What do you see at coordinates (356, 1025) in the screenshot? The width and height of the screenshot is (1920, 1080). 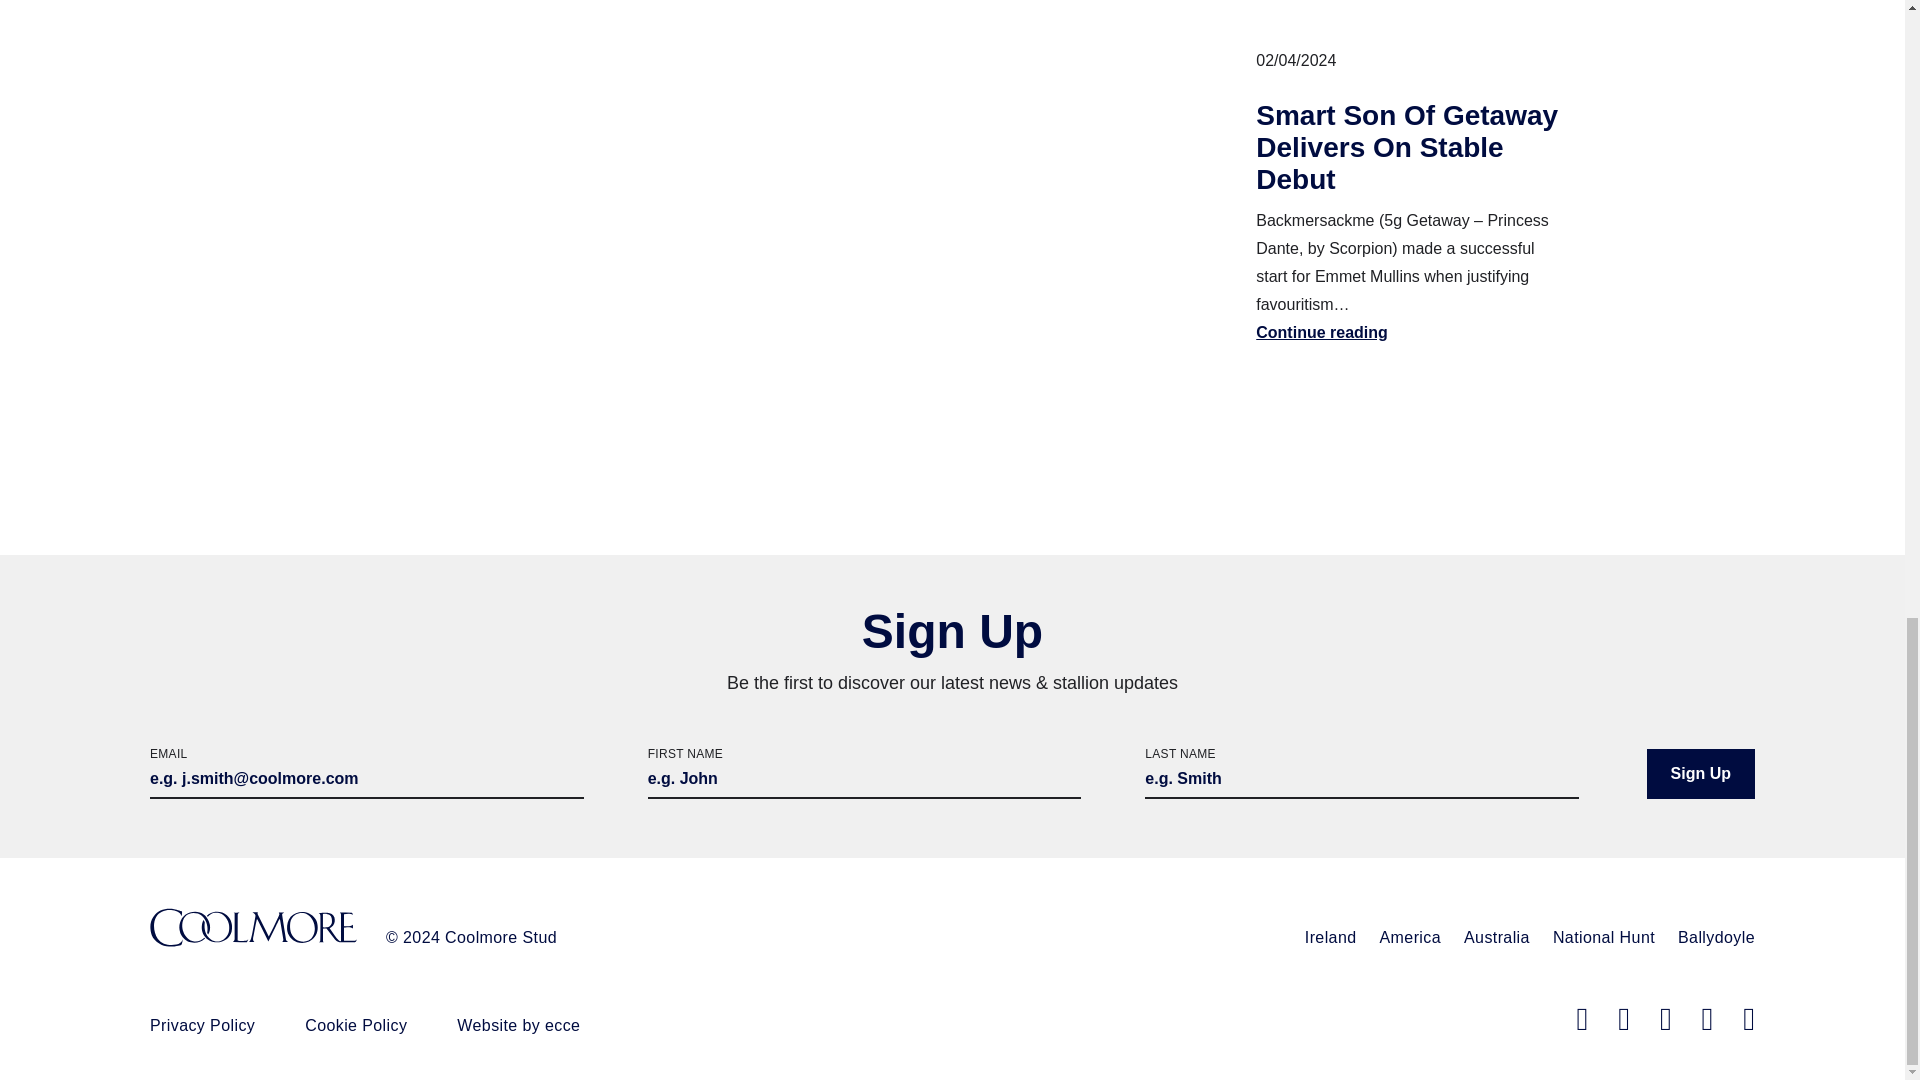 I see `Cookie Policy` at bounding box center [356, 1025].